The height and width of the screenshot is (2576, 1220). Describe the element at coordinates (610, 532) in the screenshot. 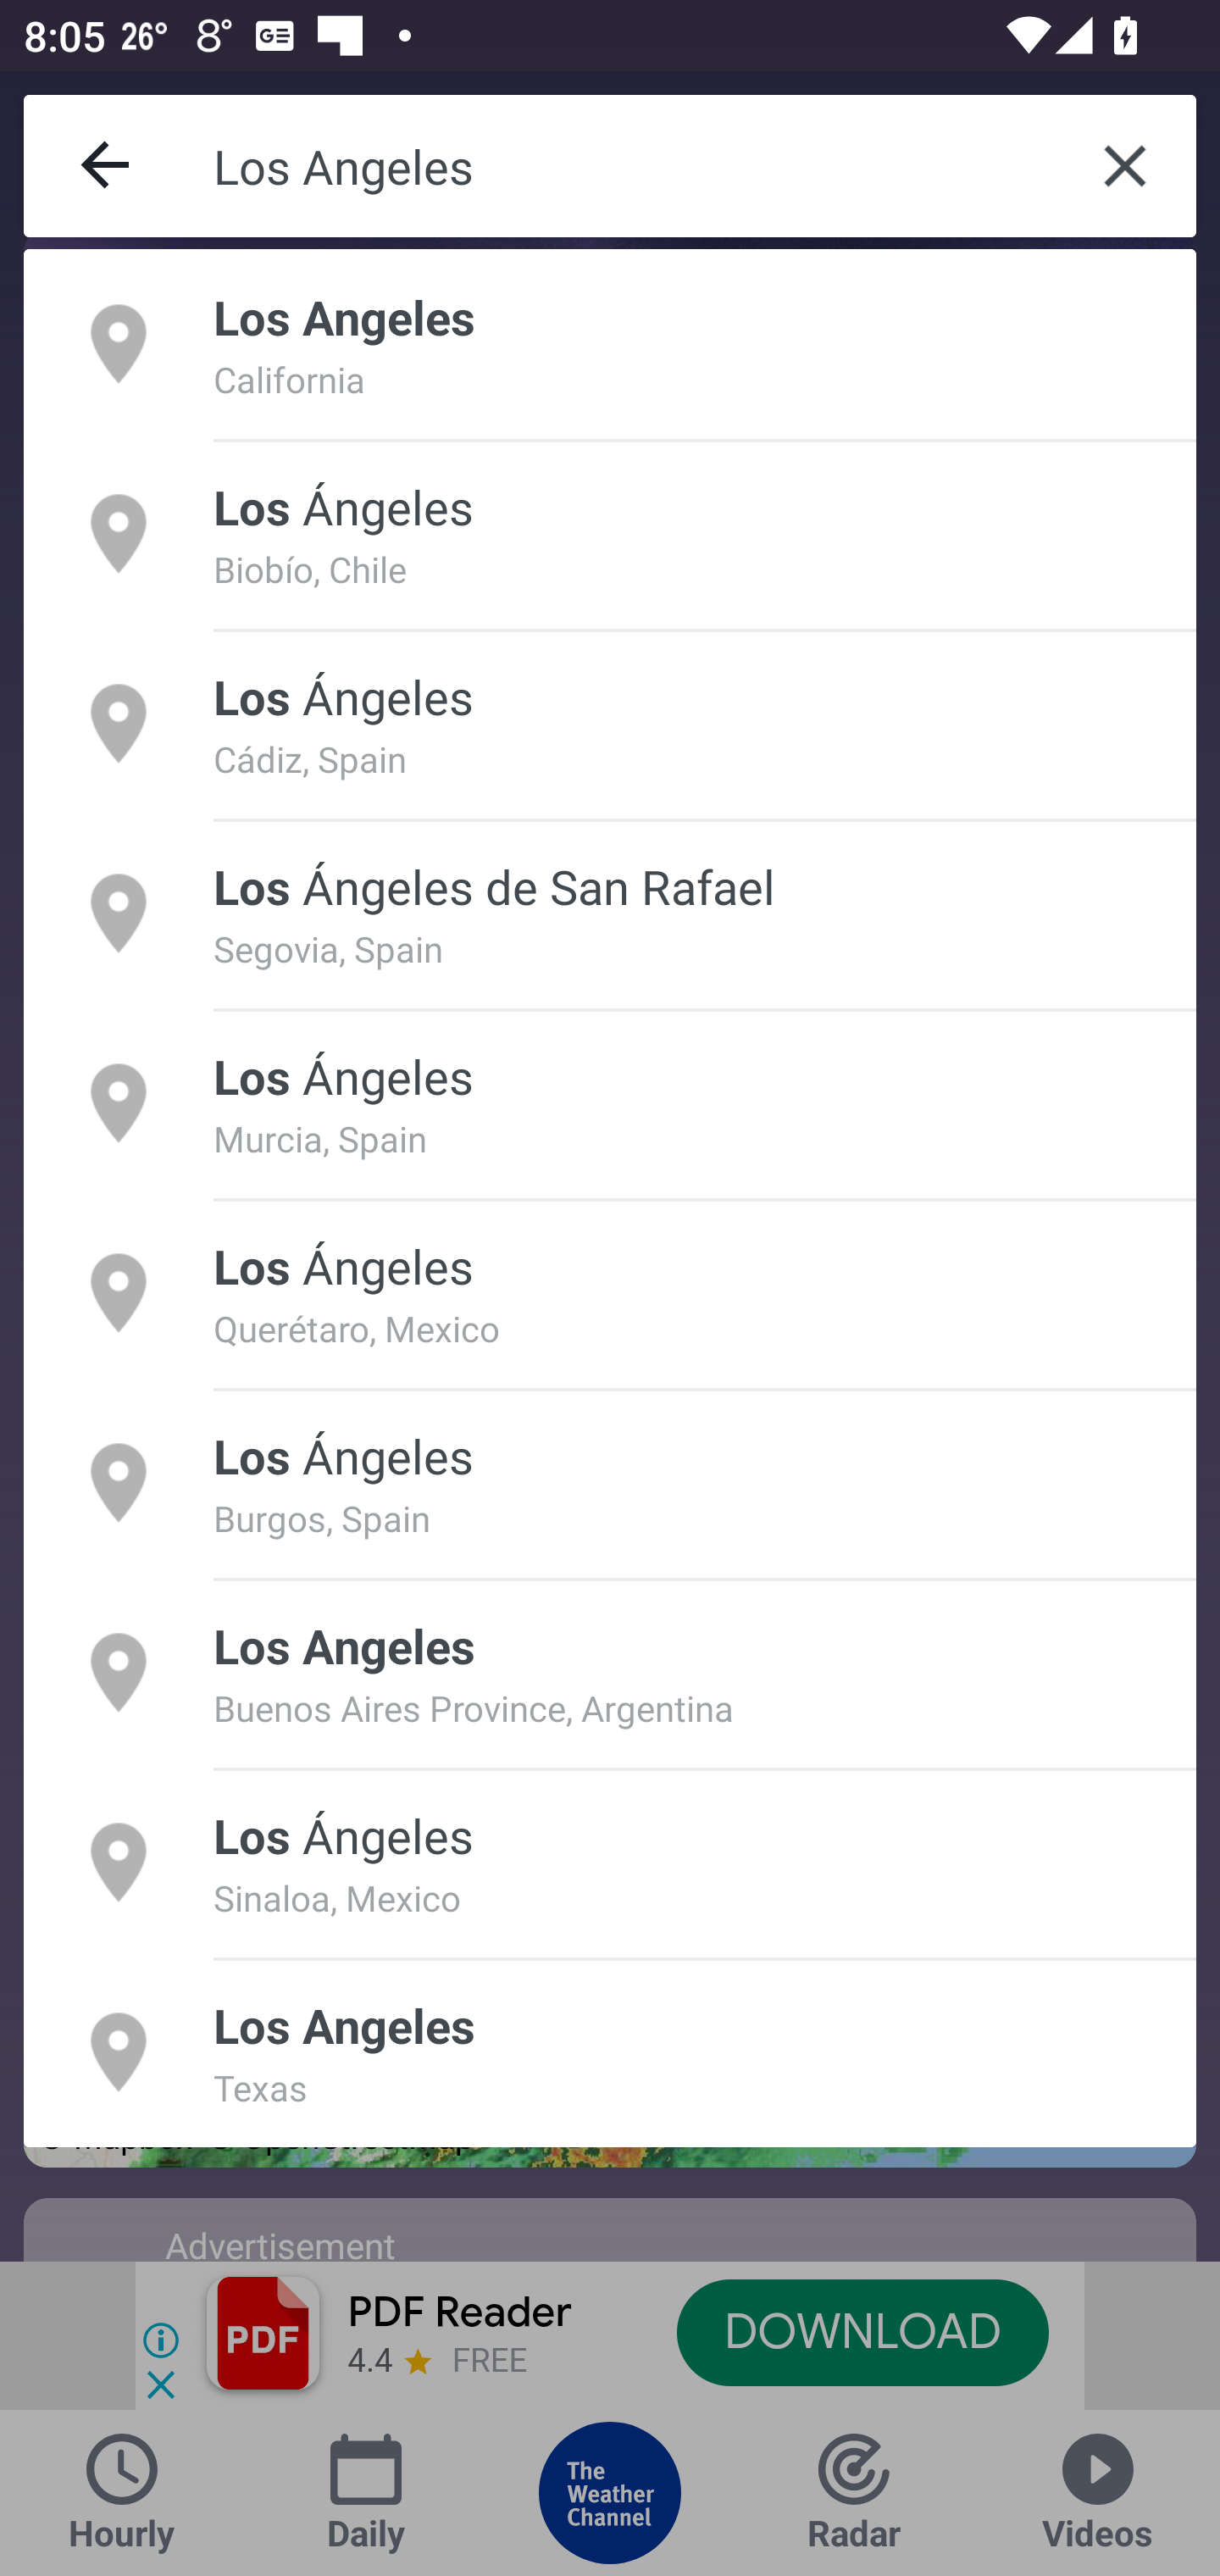

I see `Los Ángeles Biobío, Chile` at that location.